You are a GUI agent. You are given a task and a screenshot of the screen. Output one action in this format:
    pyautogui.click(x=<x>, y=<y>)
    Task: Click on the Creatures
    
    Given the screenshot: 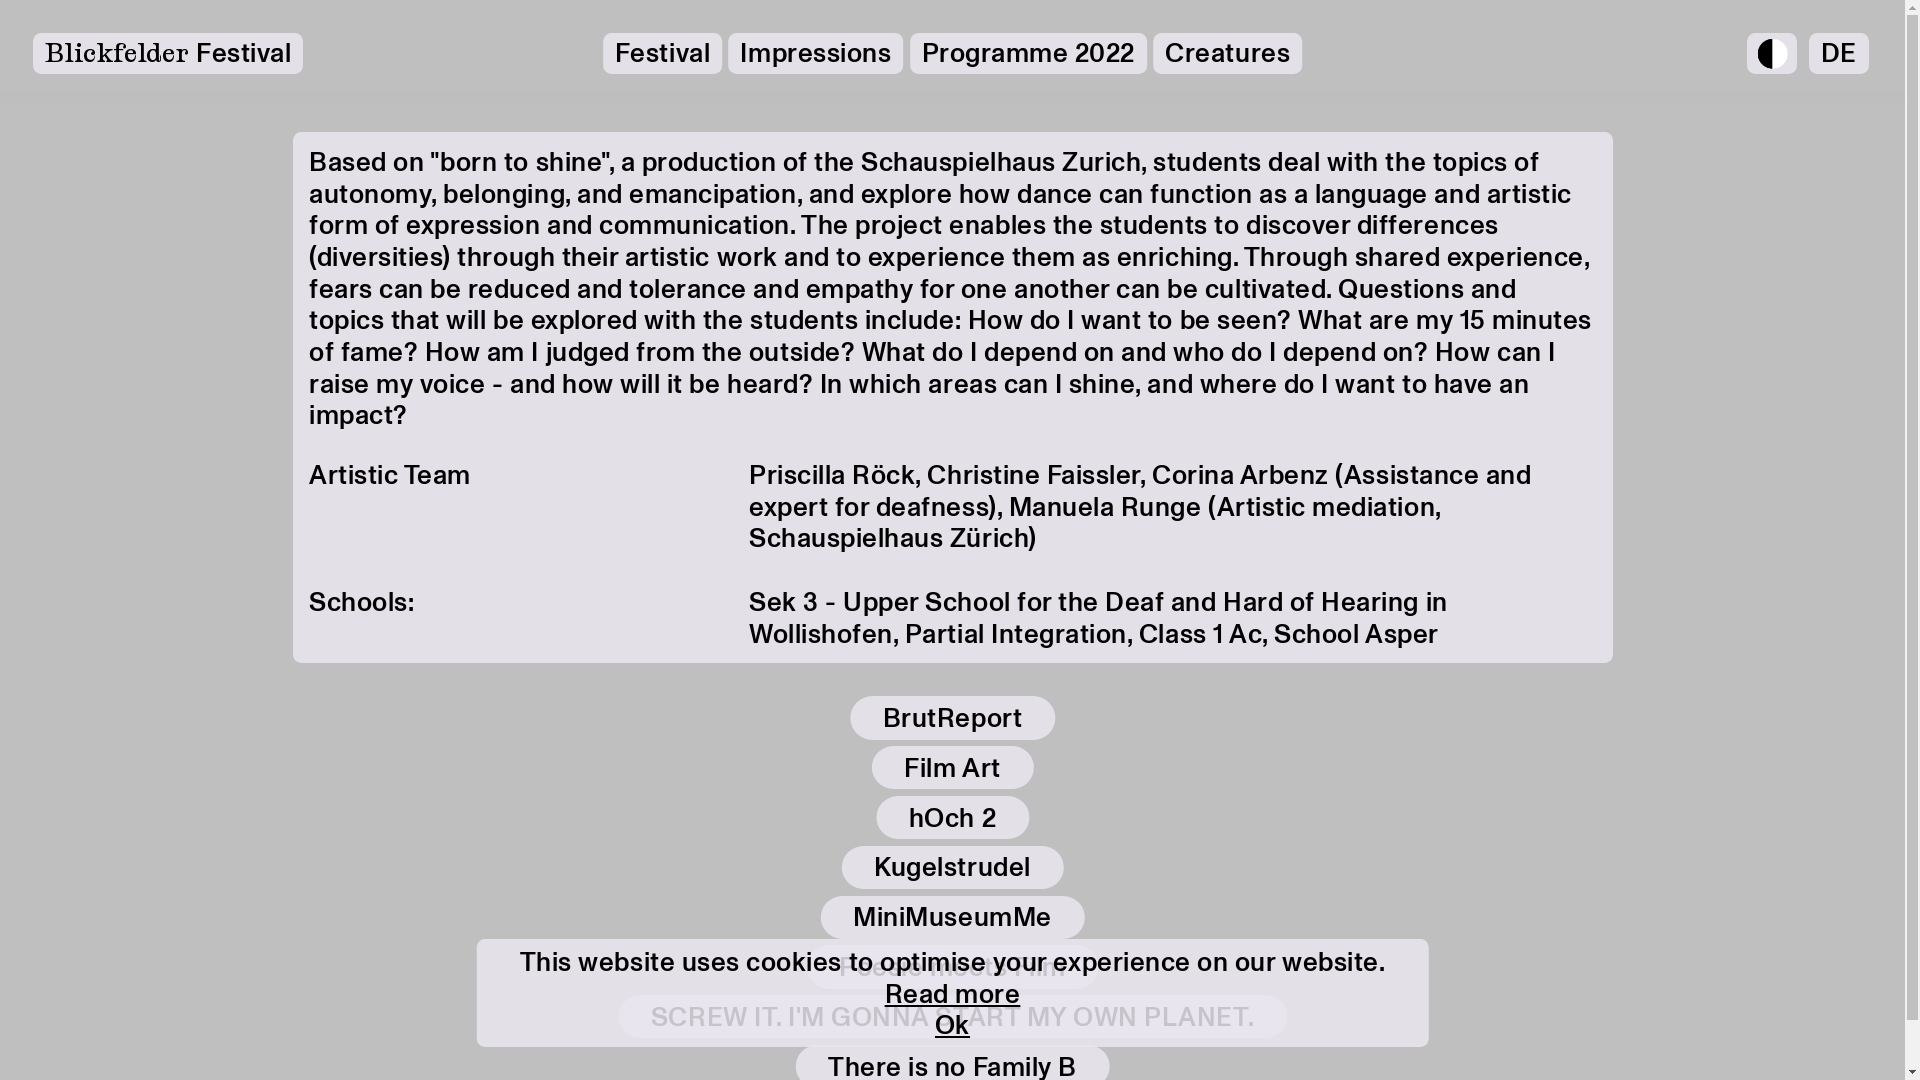 What is the action you would take?
    pyautogui.click(x=1228, y=54)
    